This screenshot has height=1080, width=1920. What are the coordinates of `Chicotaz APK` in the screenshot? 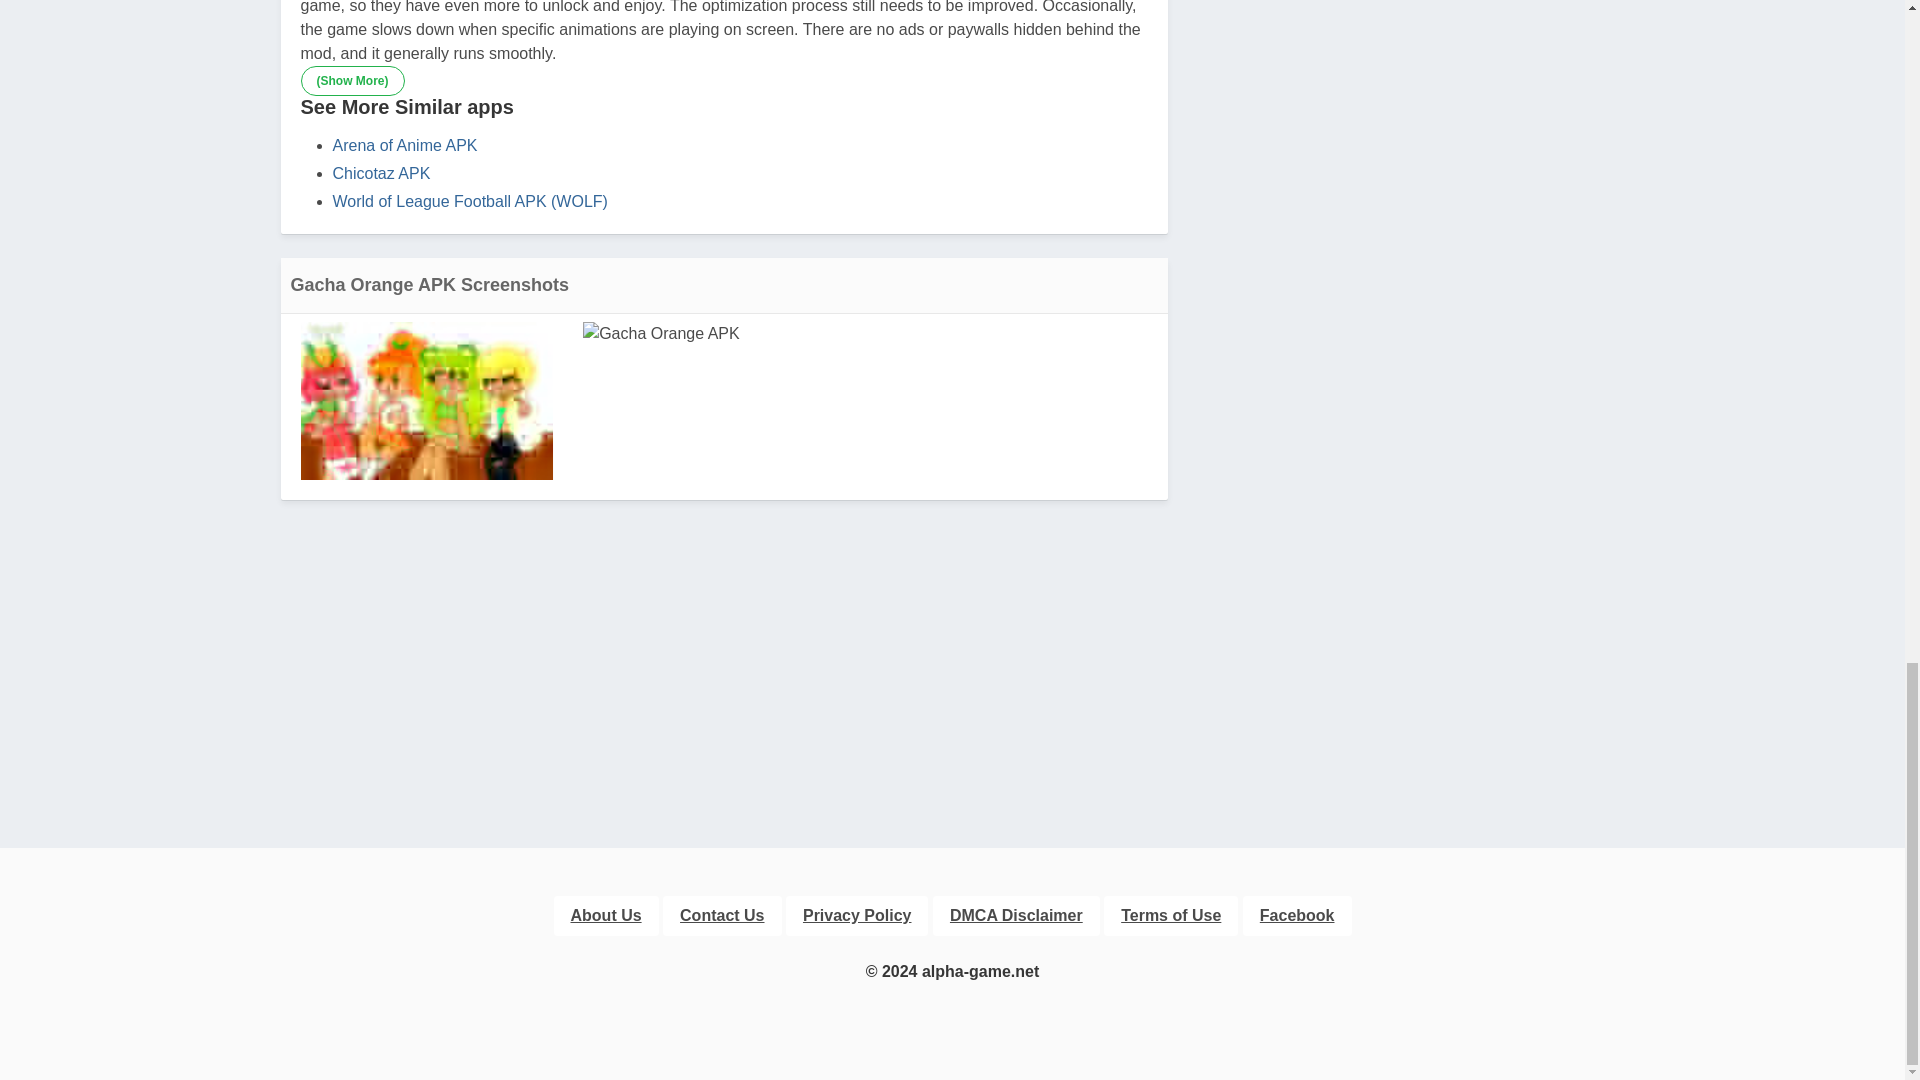 It's located at (381, 174).